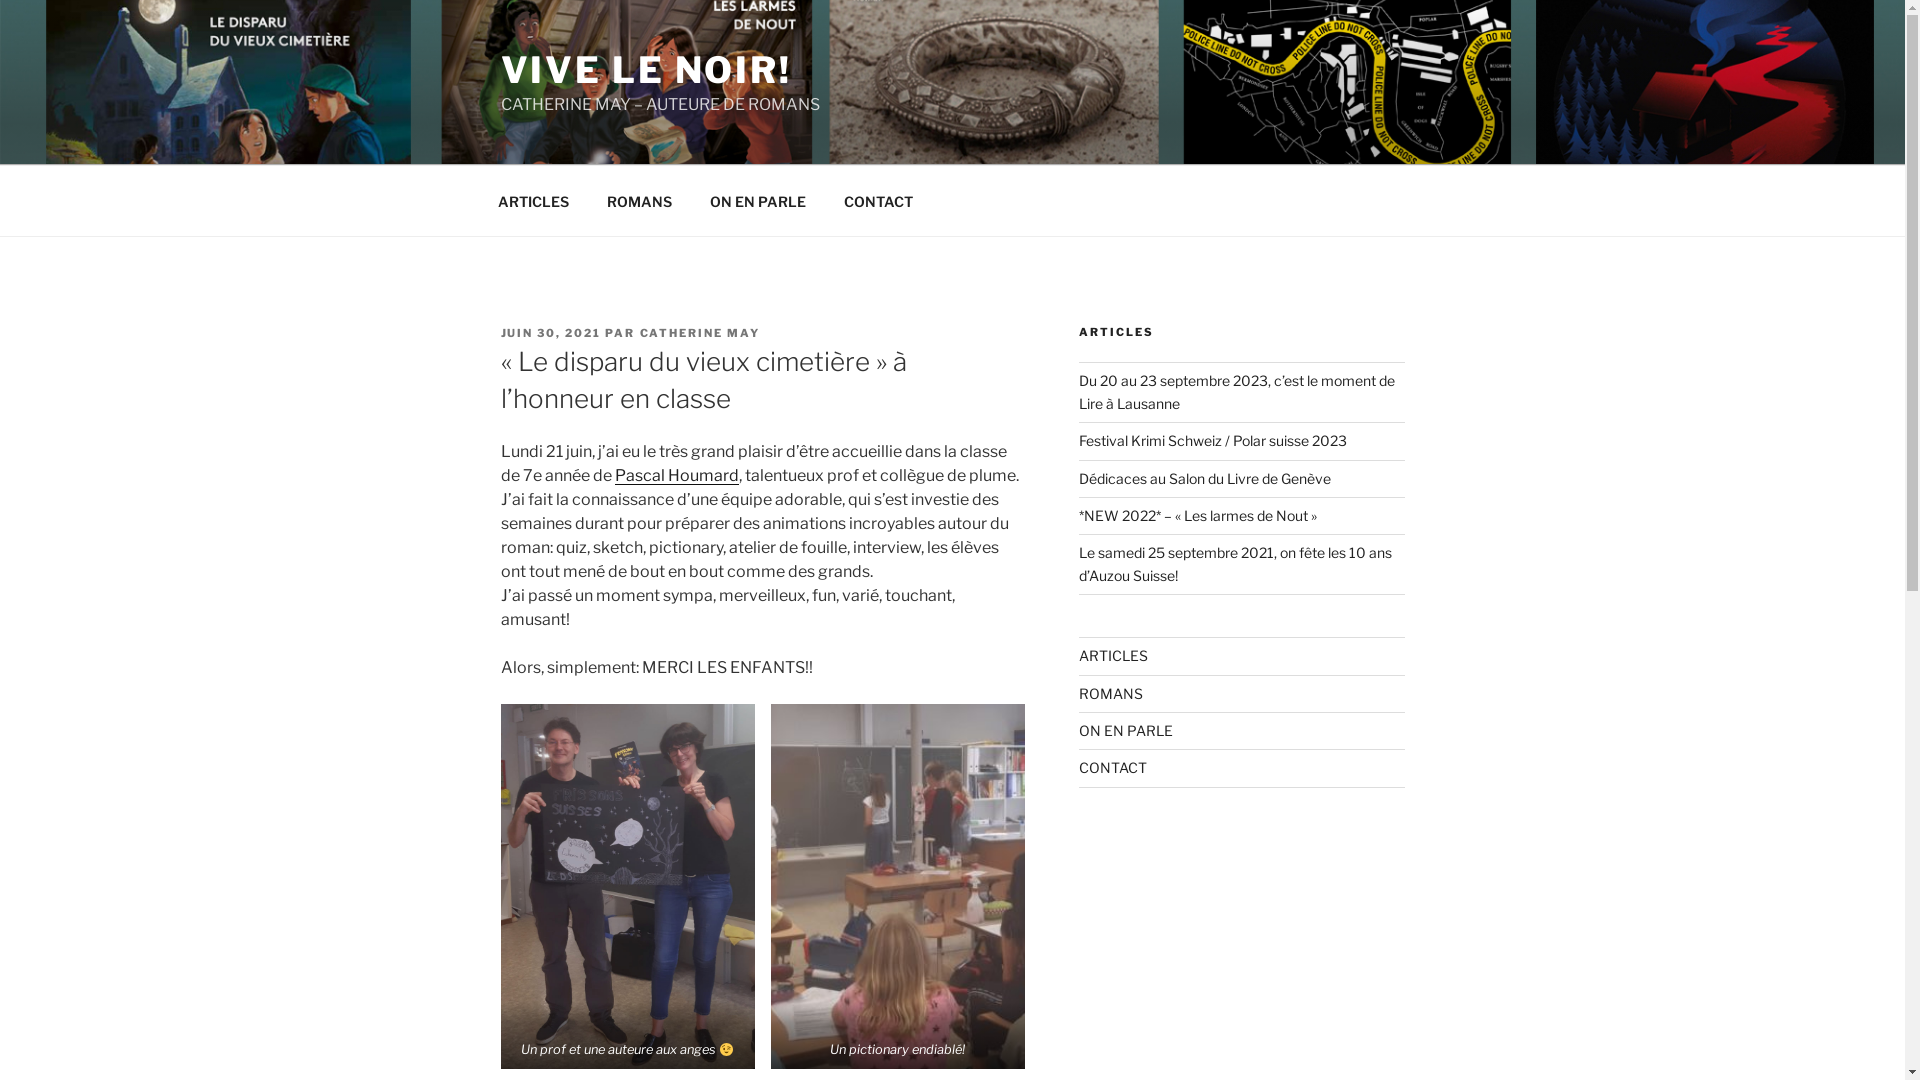 The height and width of the screenshot is (1080, 1920). What do you see at coordinates (1126, 730) in the screenshot?
I see `ON EN PARLE` at bounding box center [1126, 730].